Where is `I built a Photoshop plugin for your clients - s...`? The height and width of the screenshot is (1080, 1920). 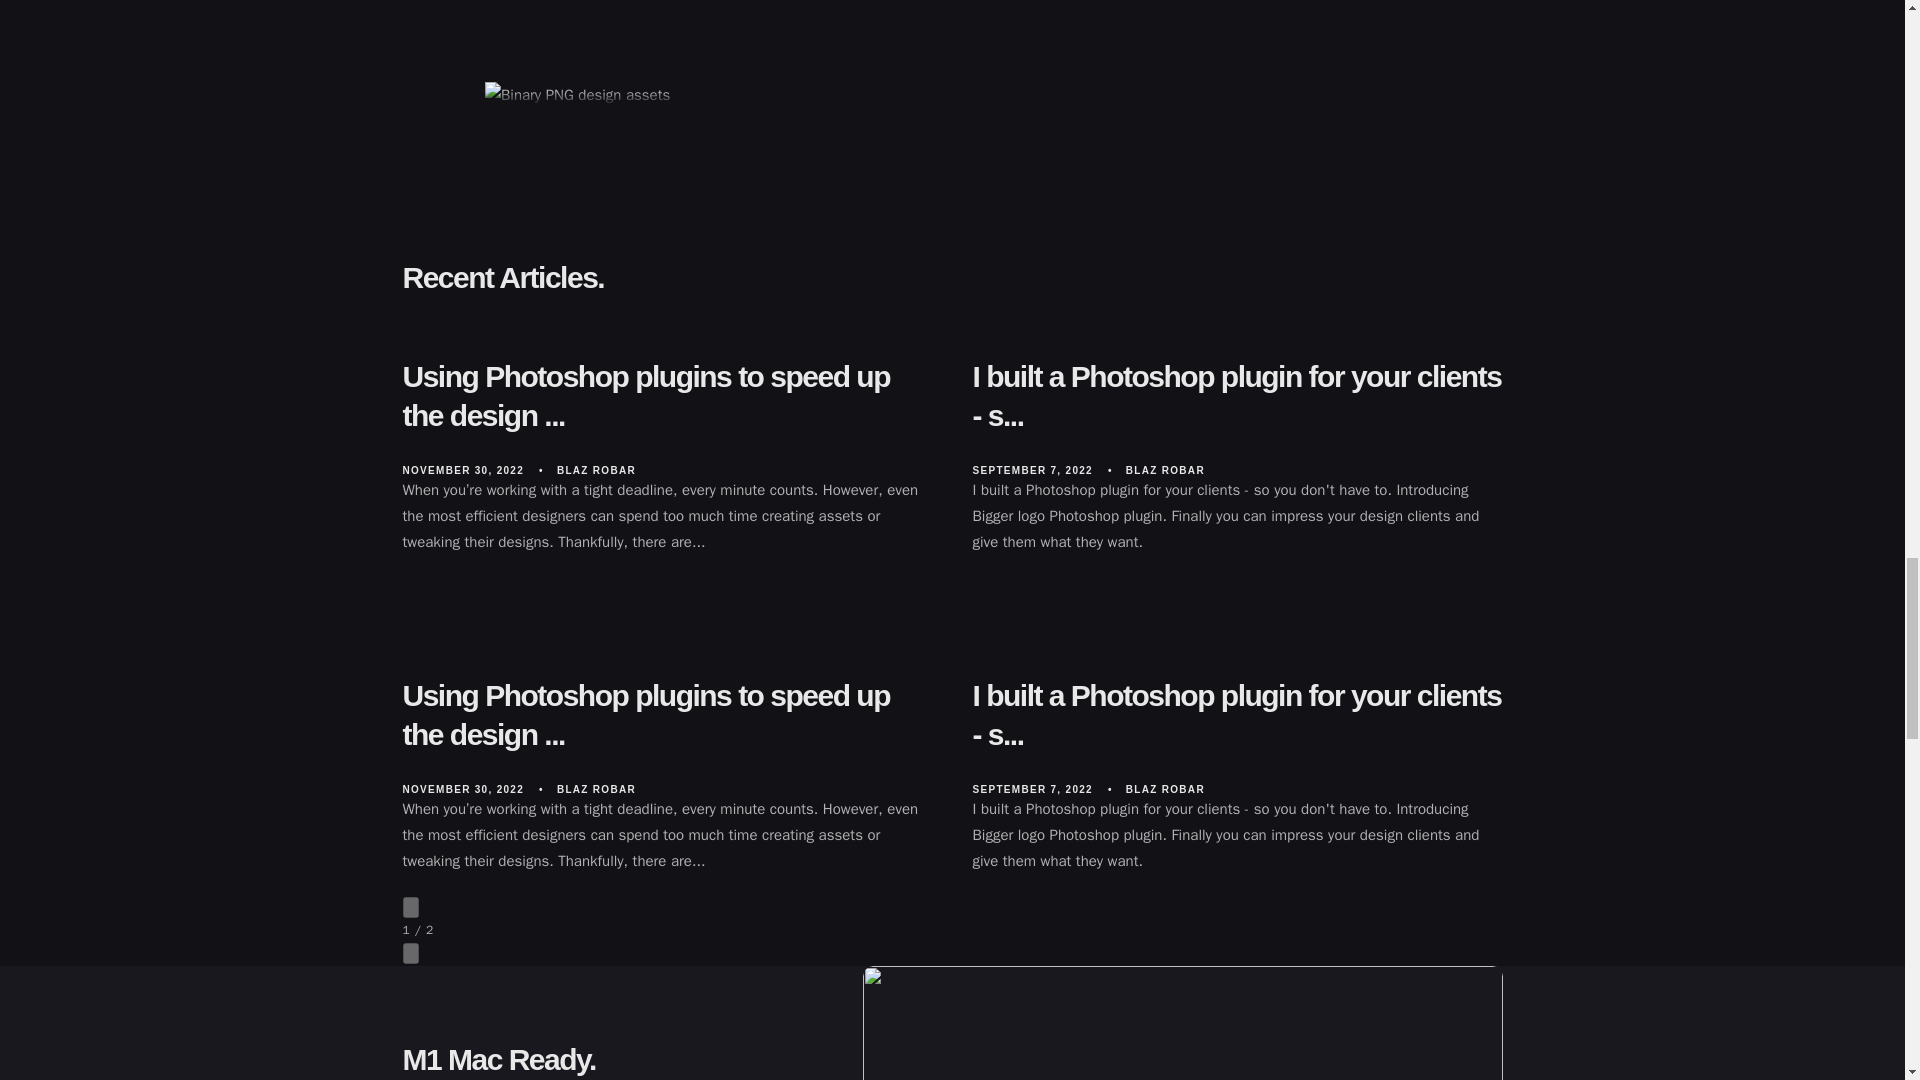 I built a Photoshop plugin for your clients - s... is located at coordinates (1236, 396).